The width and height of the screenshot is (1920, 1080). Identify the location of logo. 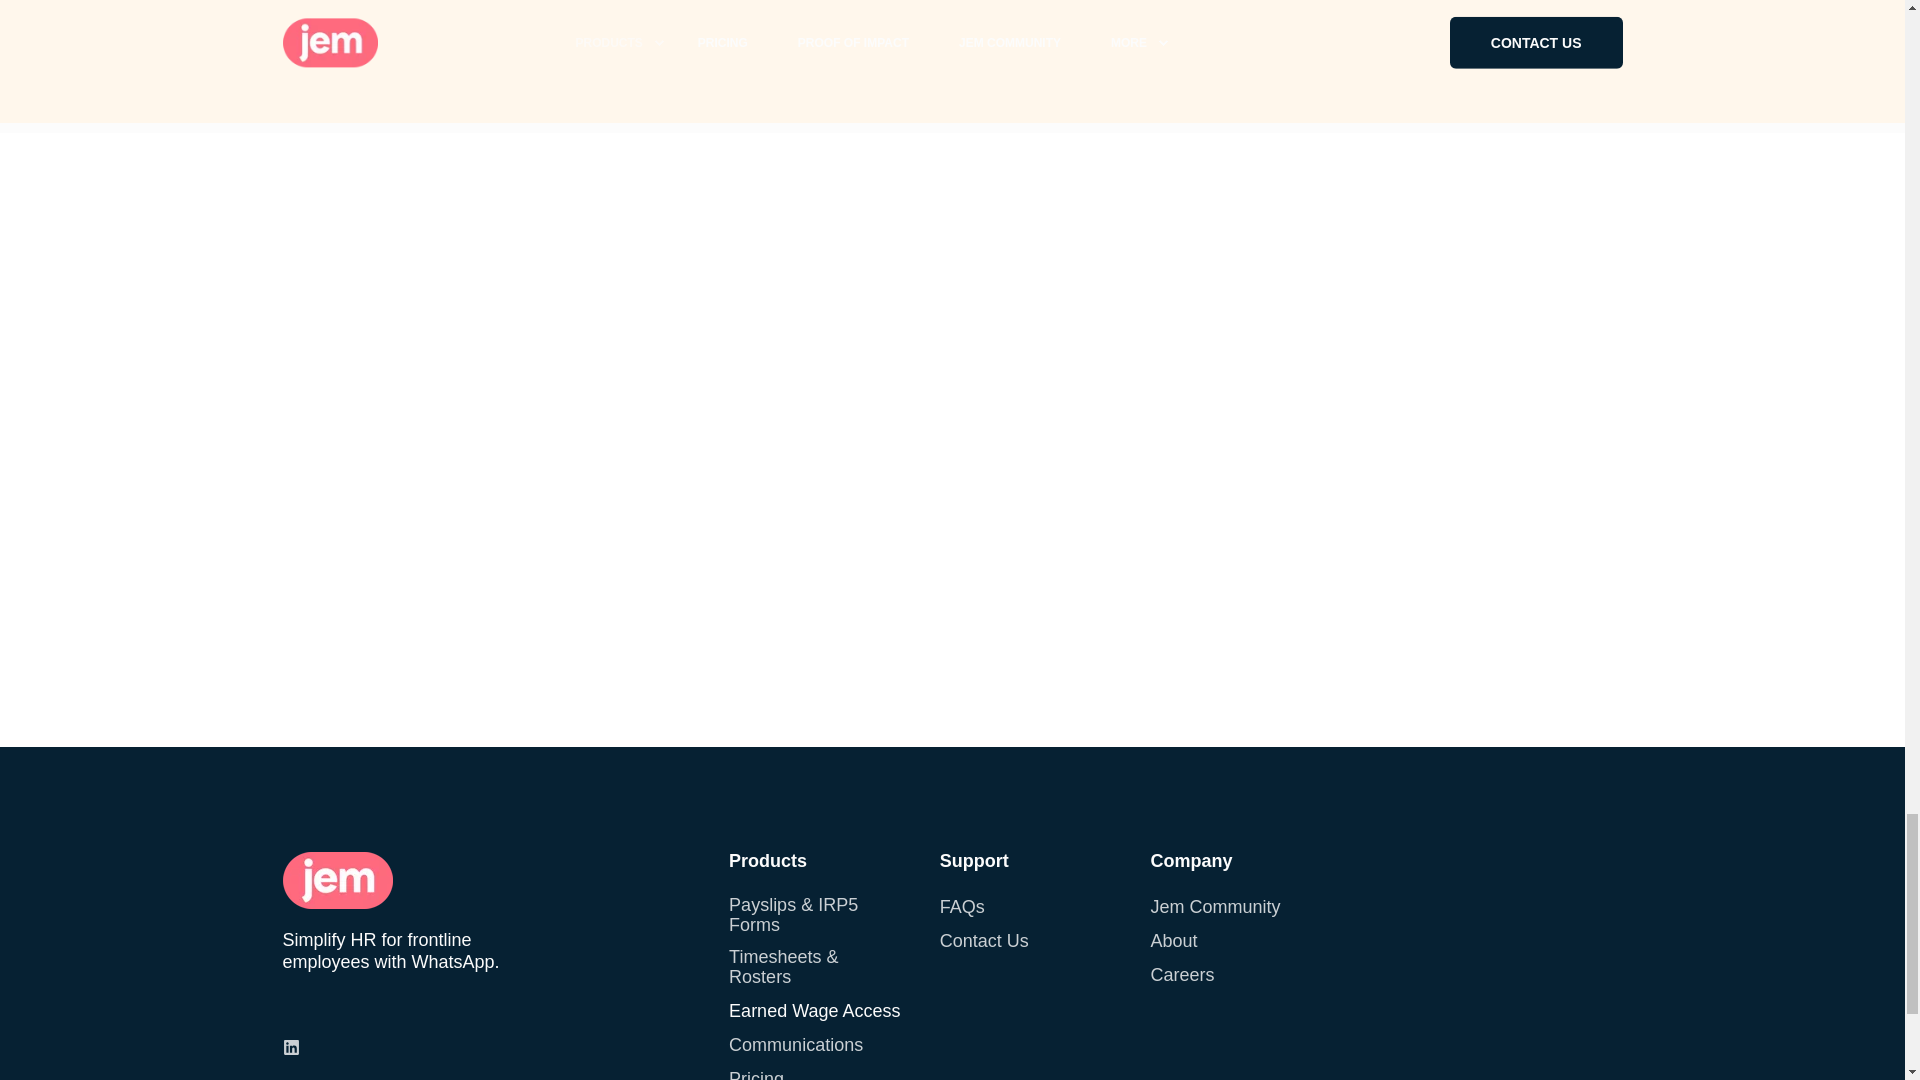
(336, 880).